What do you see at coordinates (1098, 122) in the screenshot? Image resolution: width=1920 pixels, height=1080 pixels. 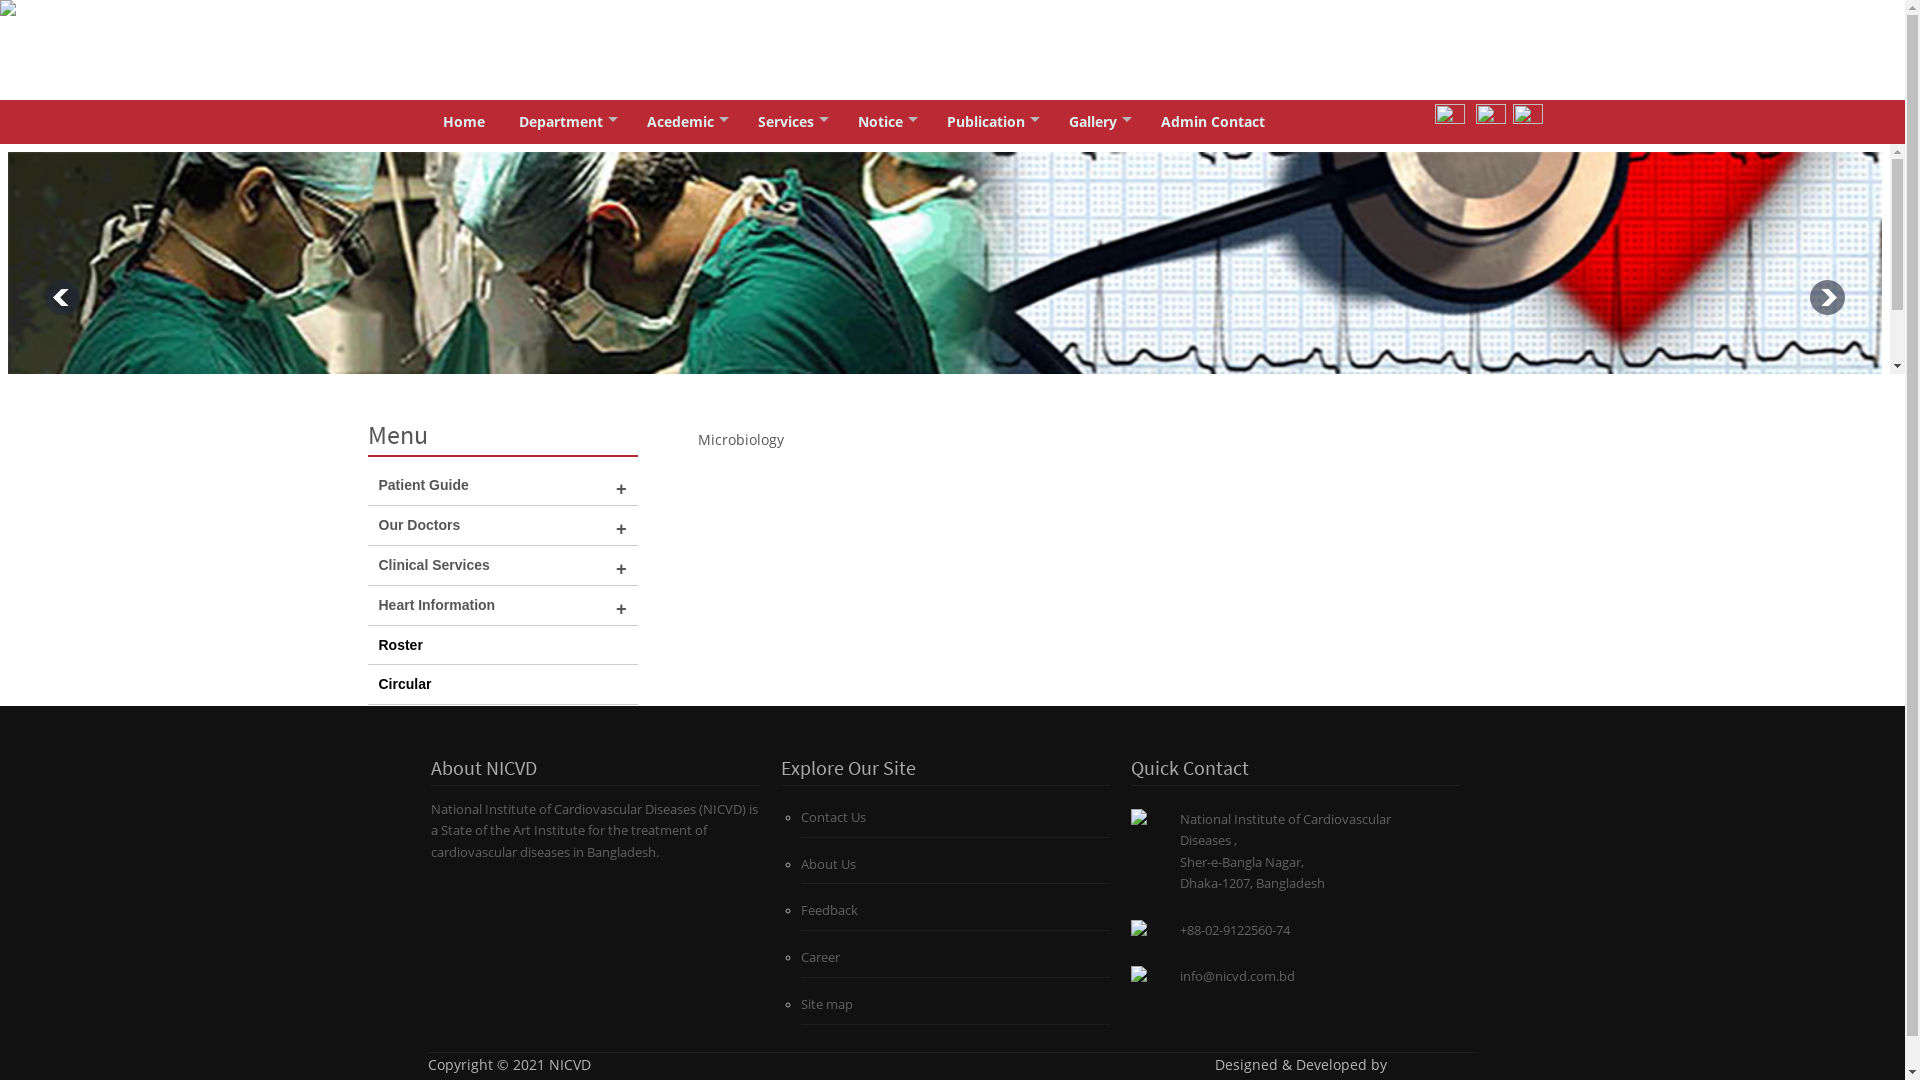 I see `Gallery` at bounding box center [1098, 122].